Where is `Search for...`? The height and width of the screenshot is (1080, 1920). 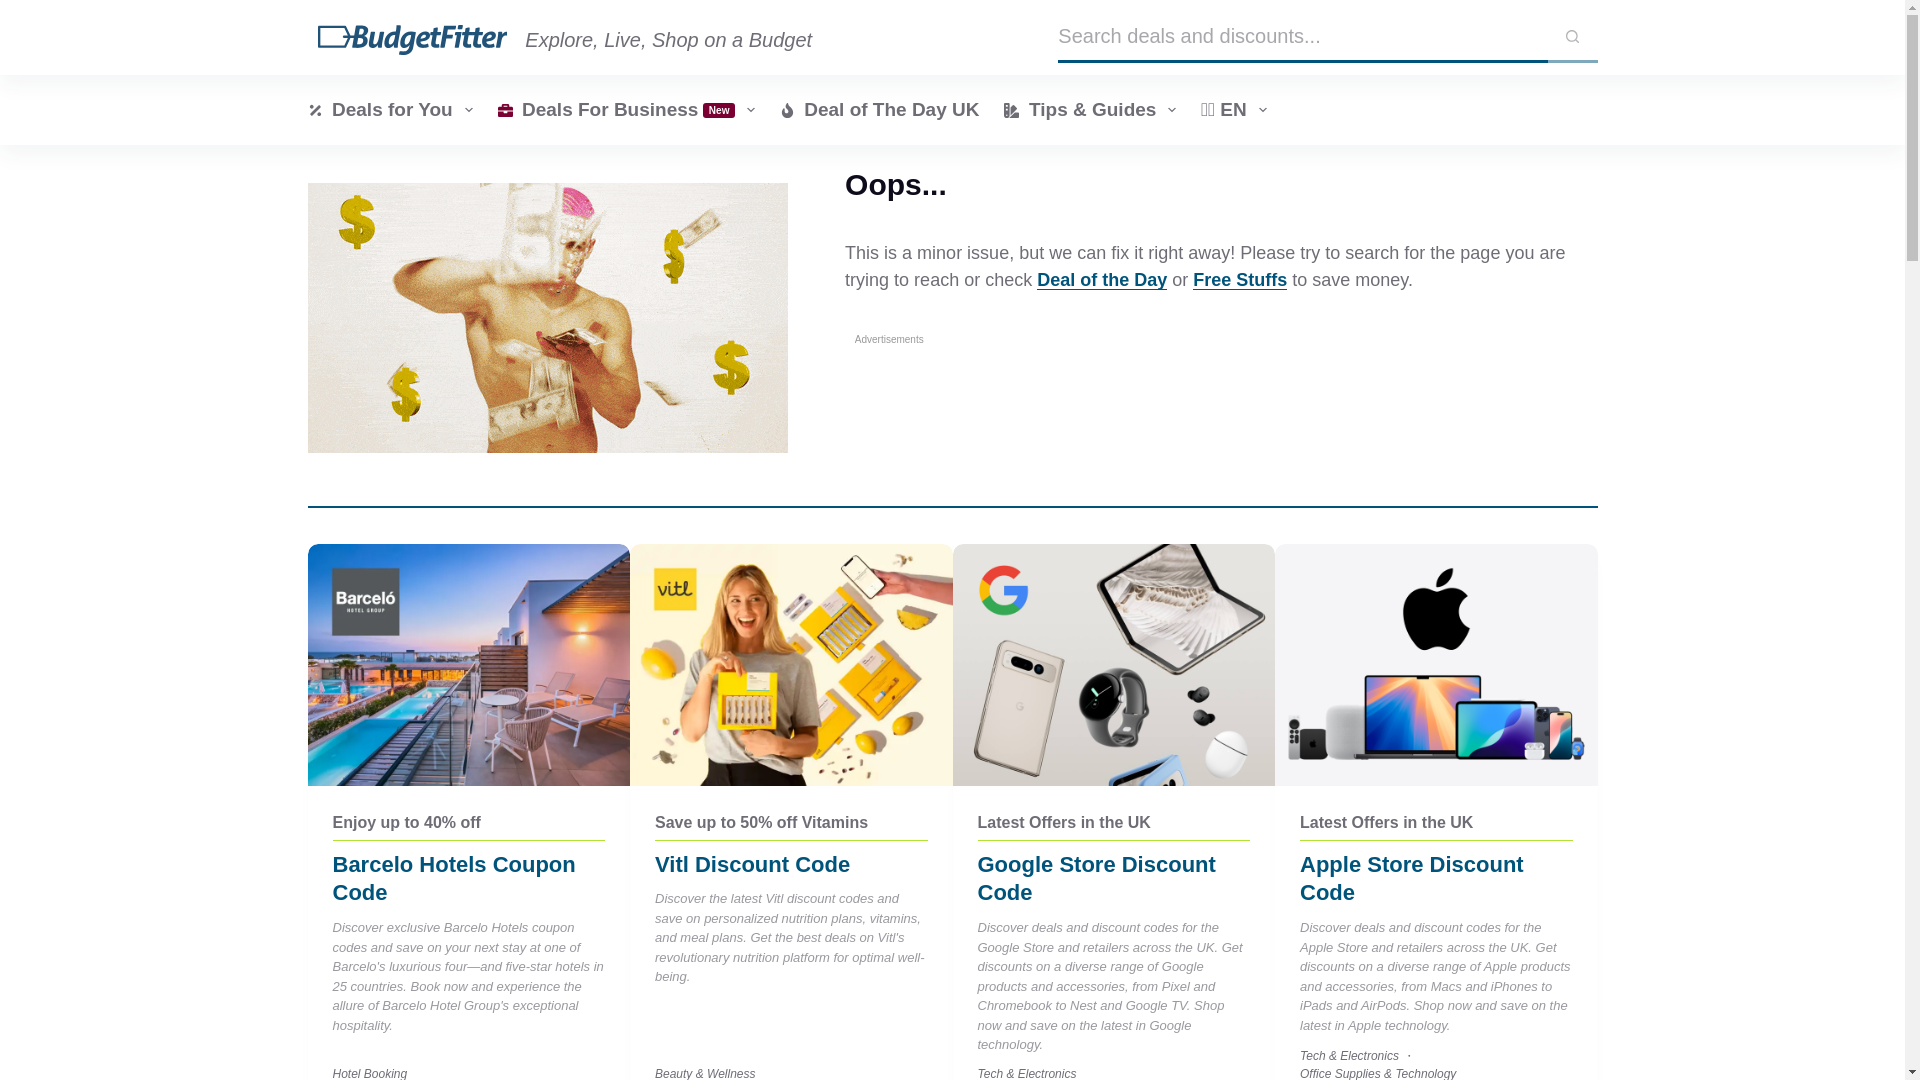 Search for... is located at coordinates (1302, 36).